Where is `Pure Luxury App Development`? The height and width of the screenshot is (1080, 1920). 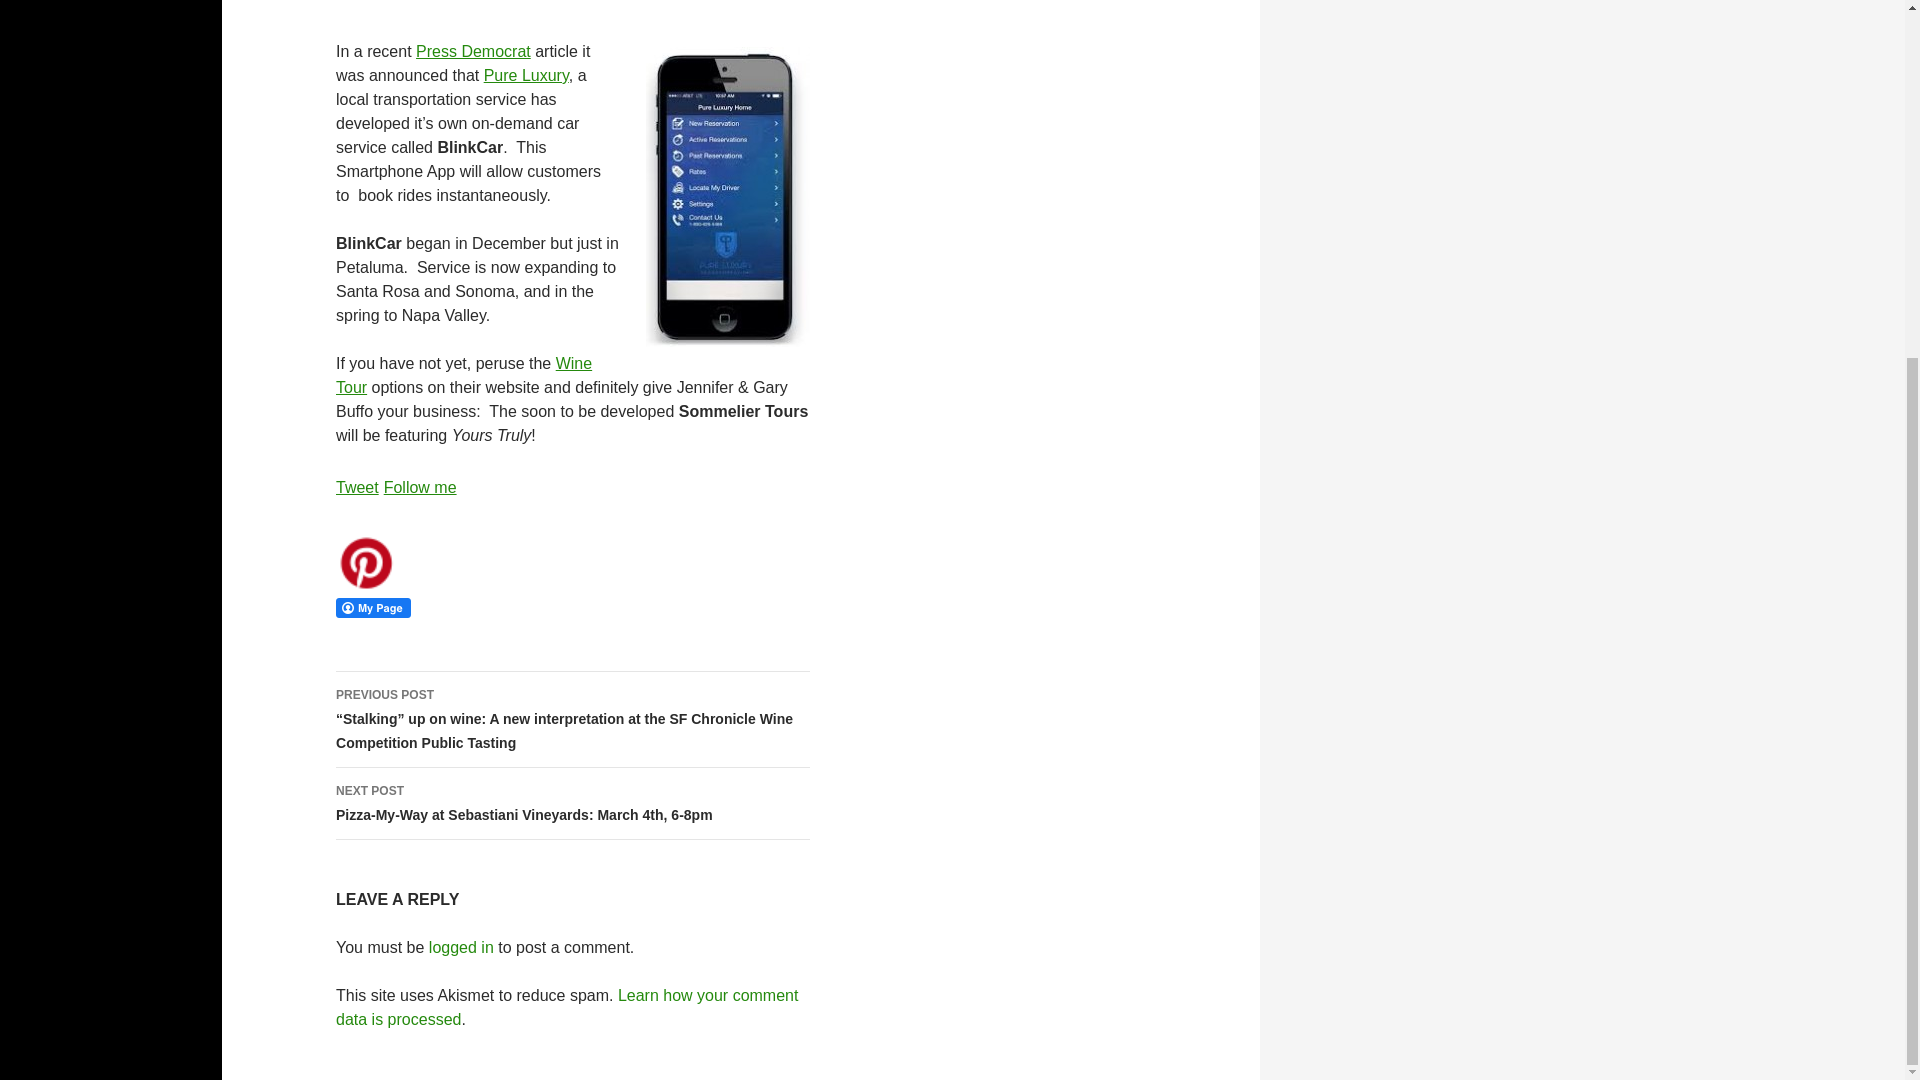
Pure Luxury App Development is located at coordinates (474, 52).